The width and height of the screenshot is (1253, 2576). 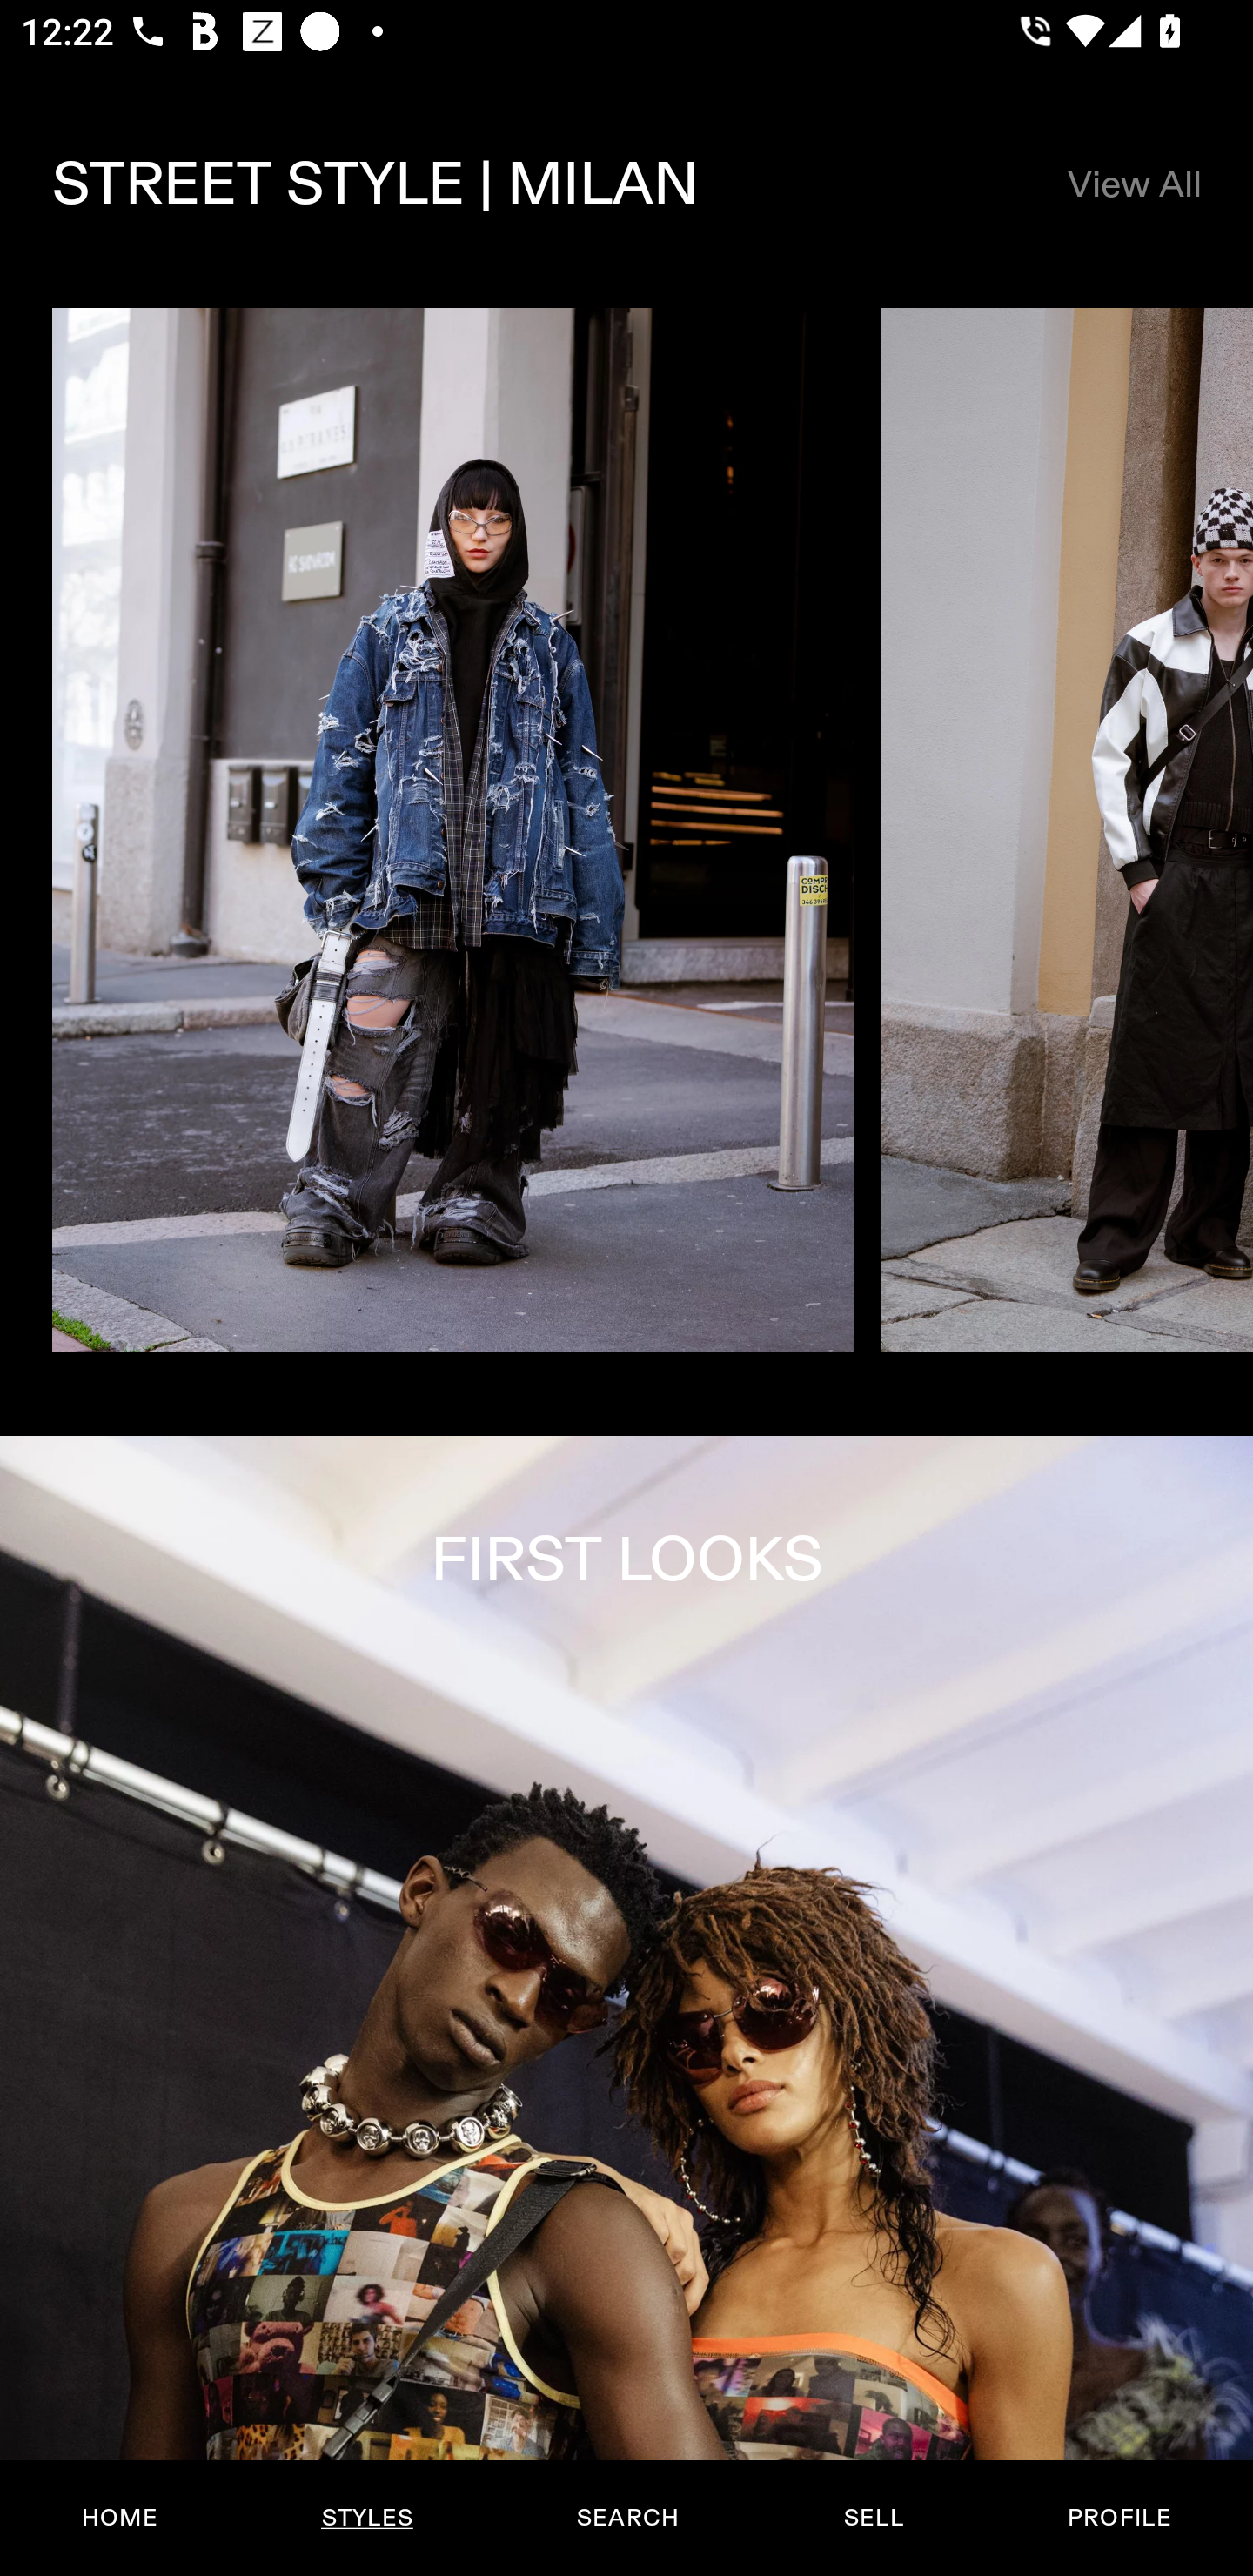 I want to click on HOME, so click(x=120, y=2518).